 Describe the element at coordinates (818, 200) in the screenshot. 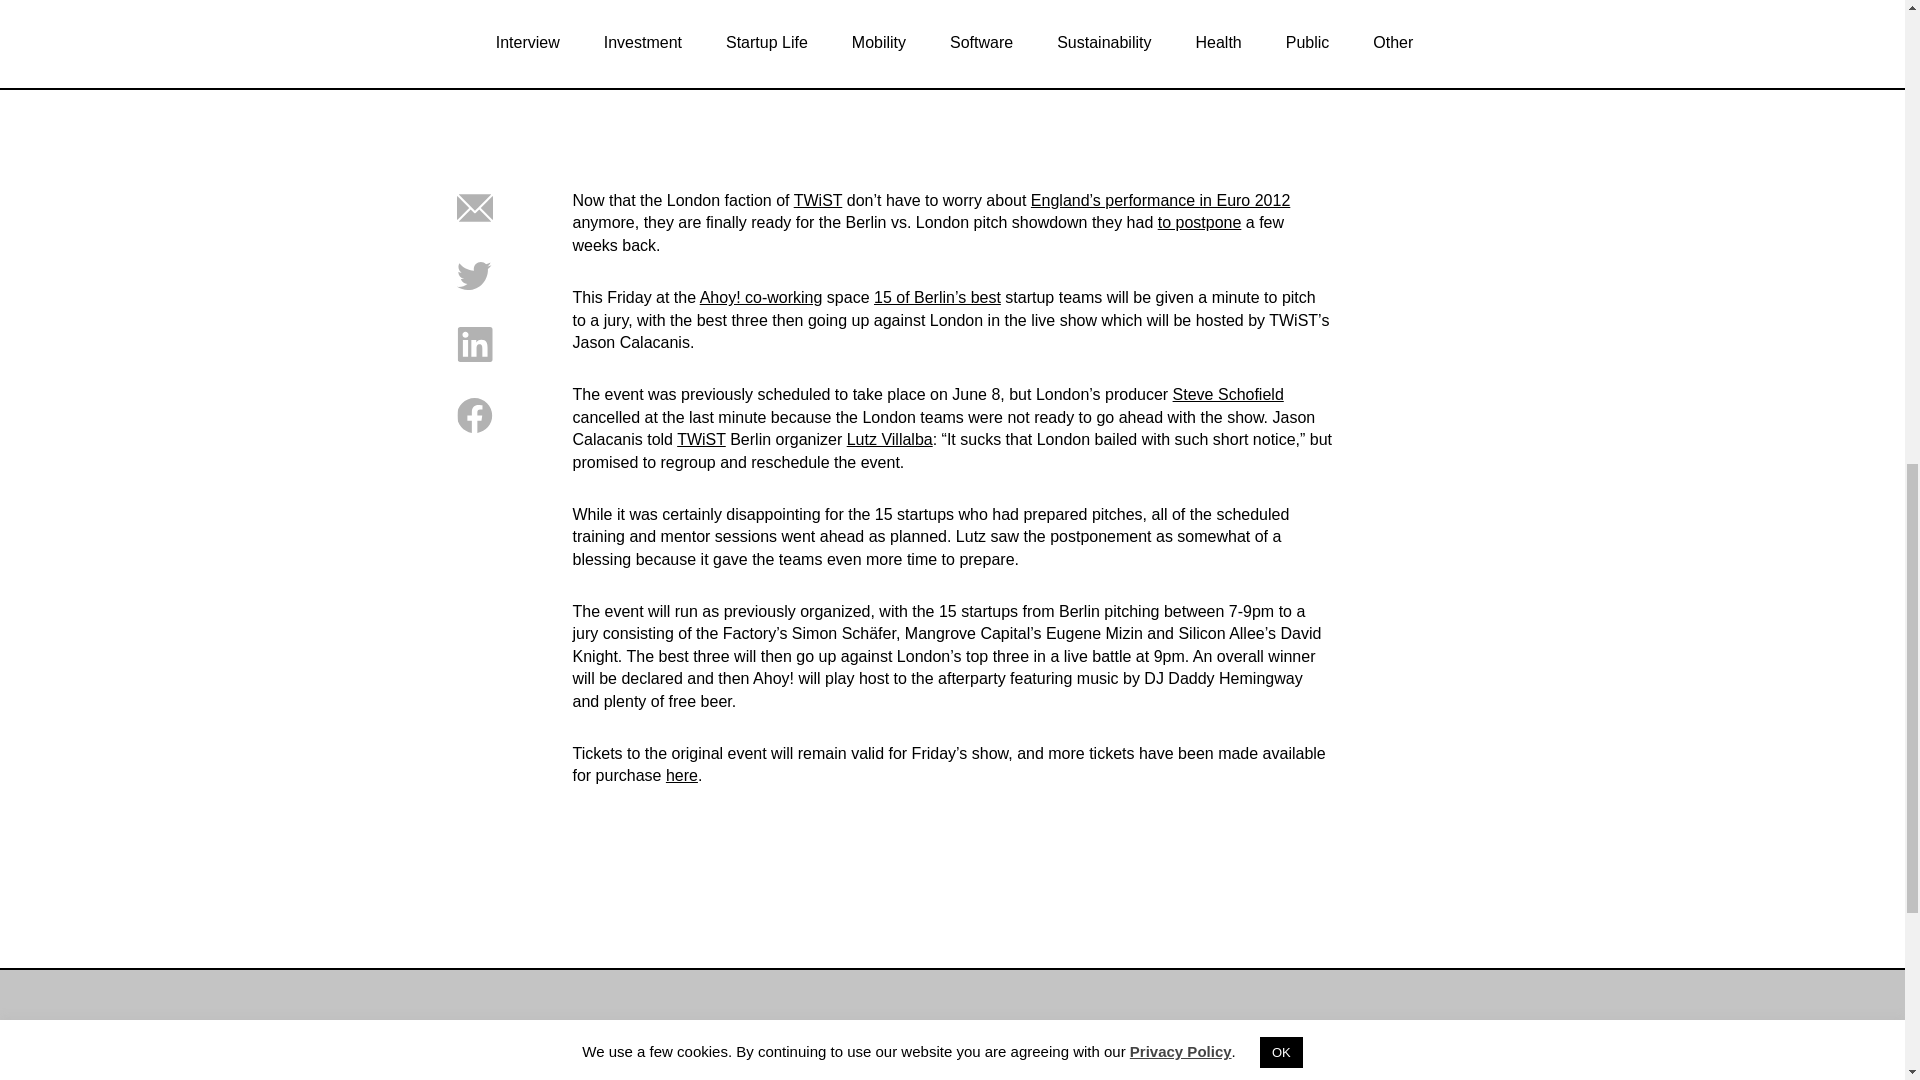

I see `TWiST` at that location.